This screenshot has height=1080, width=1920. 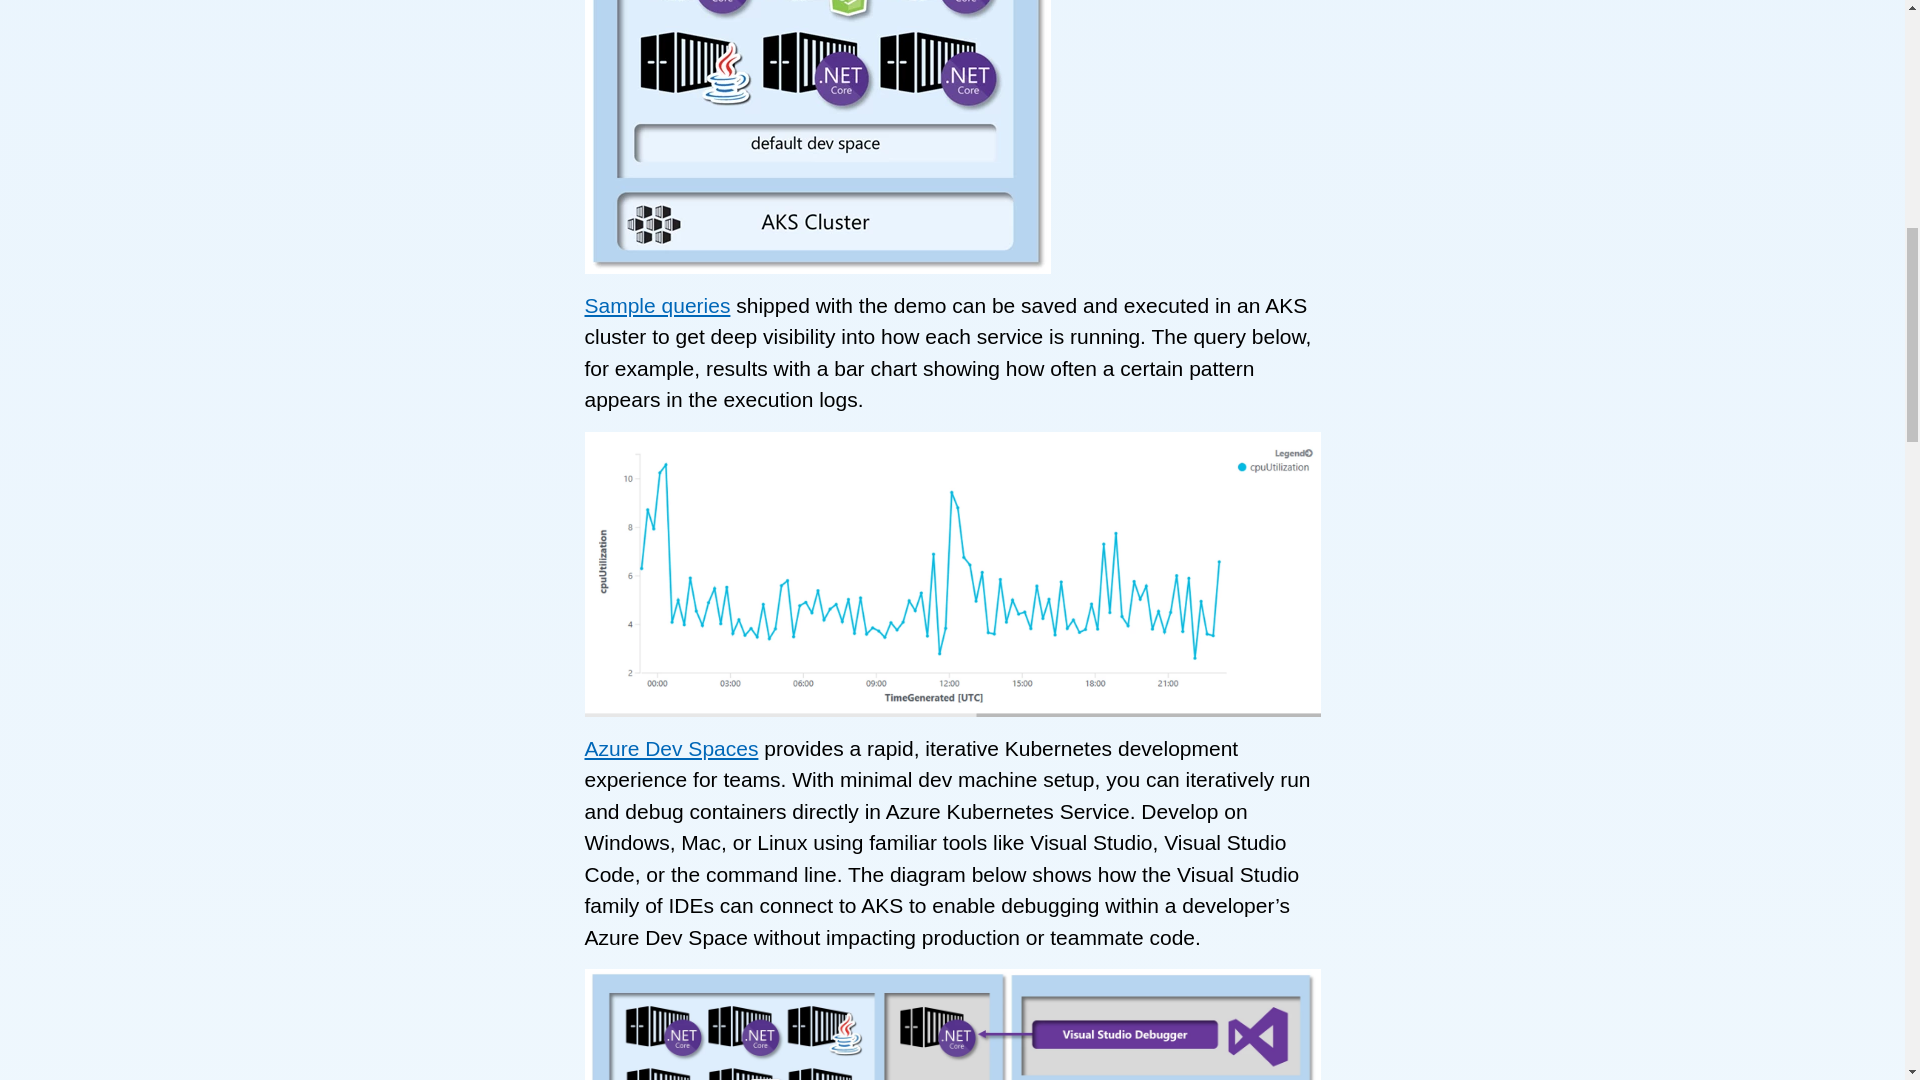 I want to click on chart, so click(x=952, y=574).